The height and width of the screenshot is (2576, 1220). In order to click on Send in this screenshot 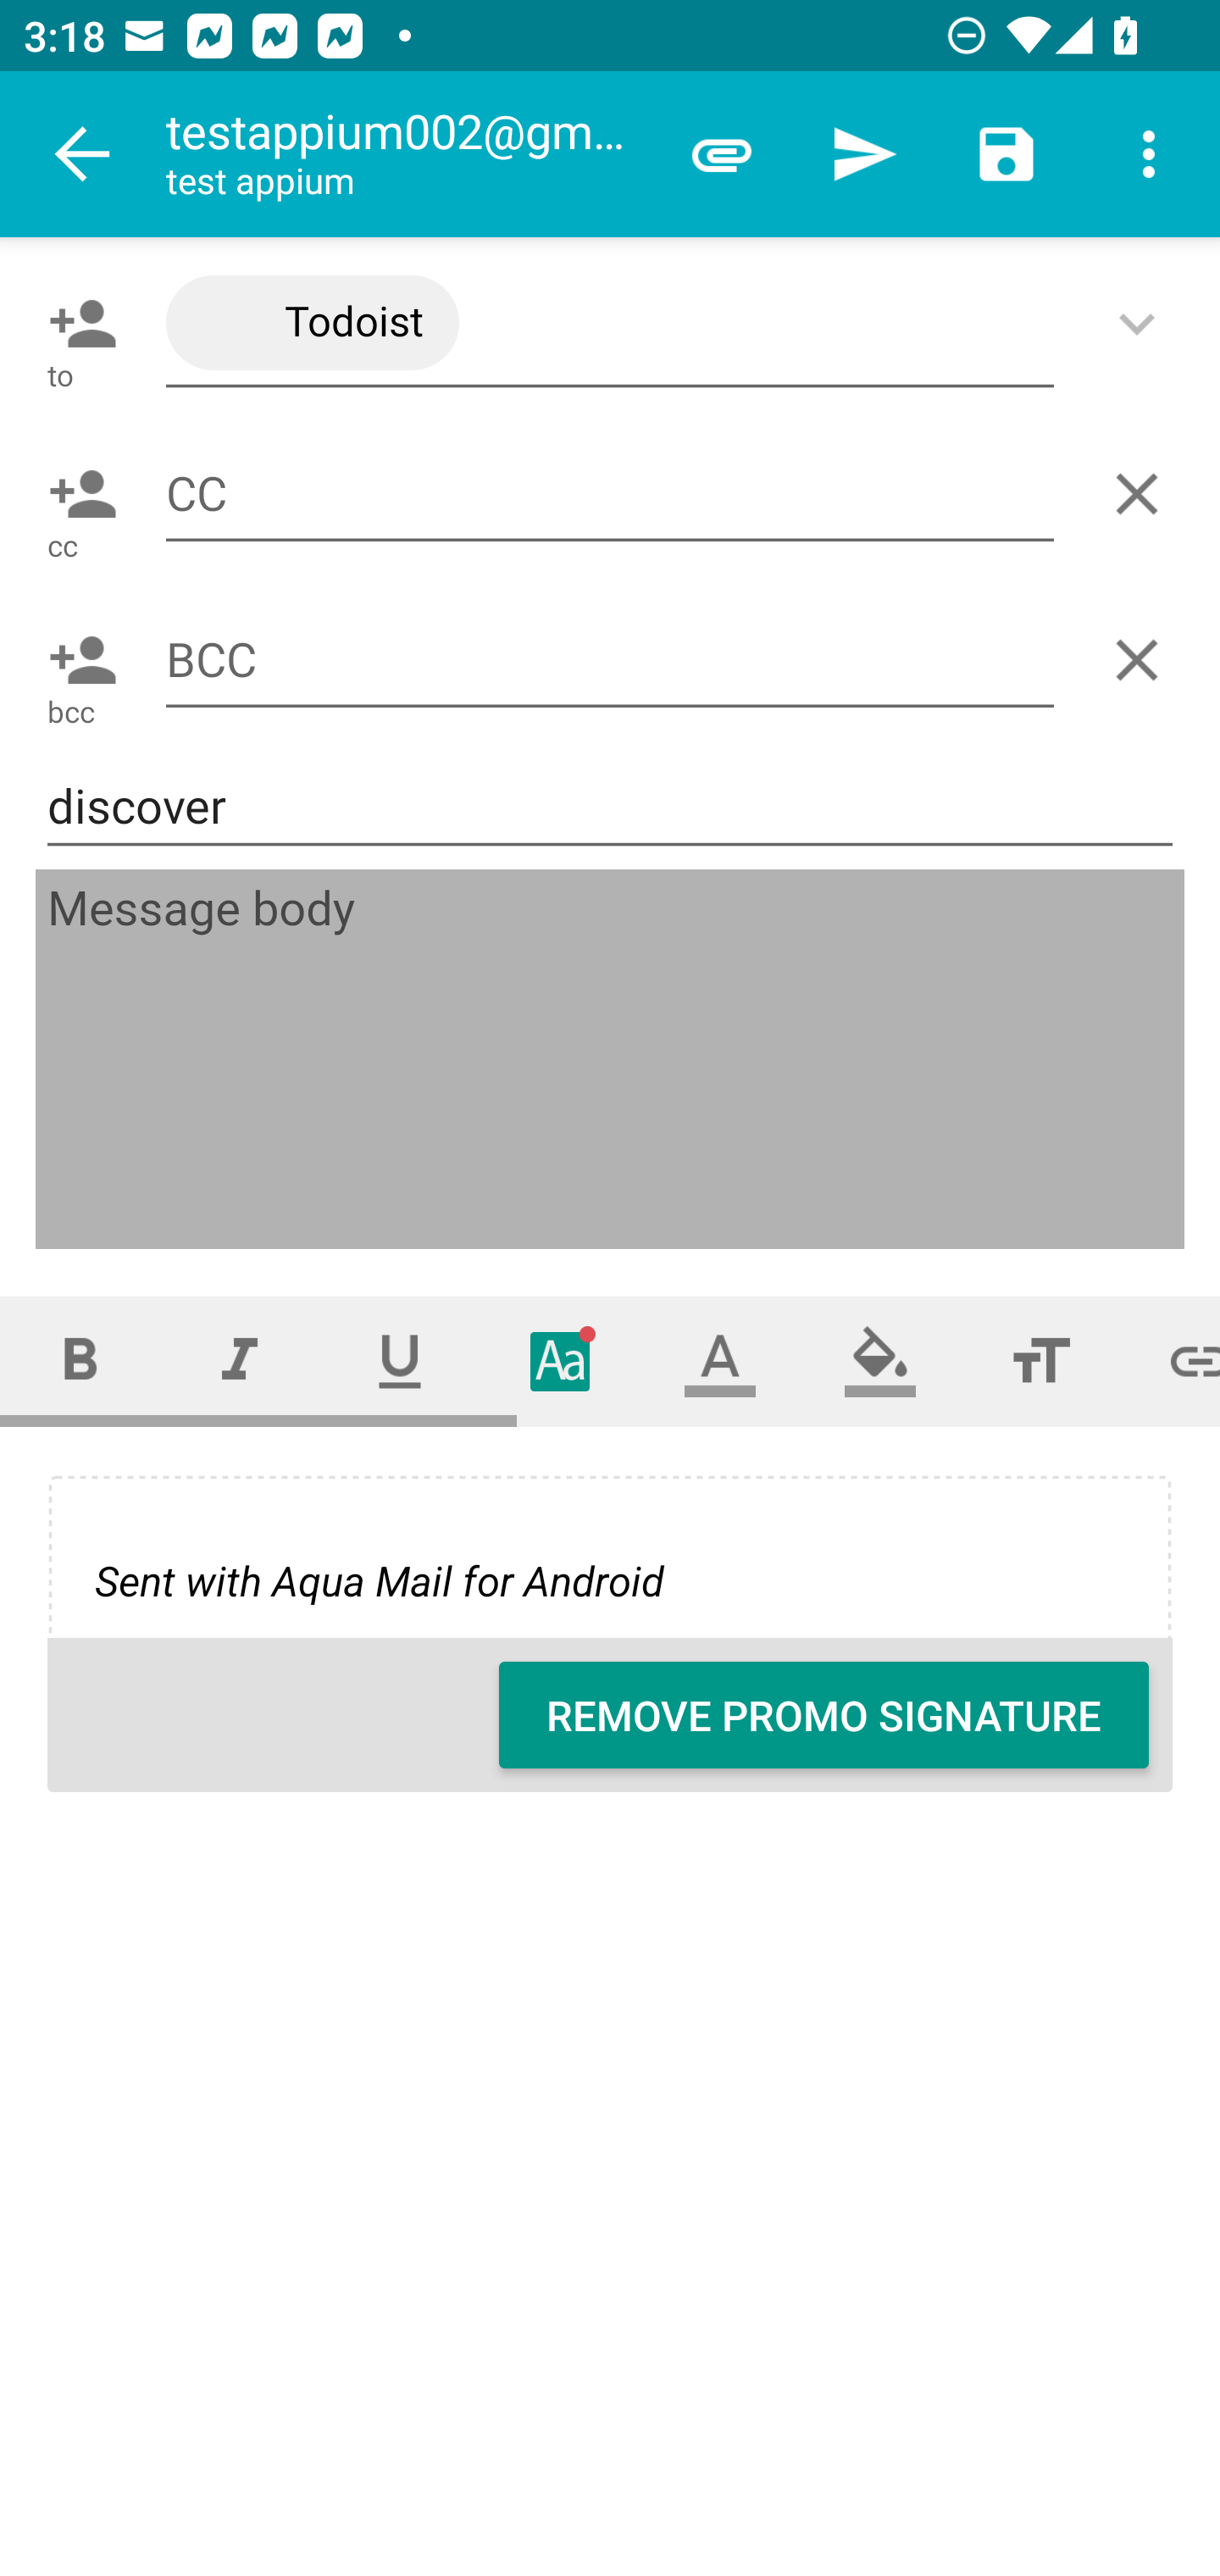, I will do `click(864, 154)`.